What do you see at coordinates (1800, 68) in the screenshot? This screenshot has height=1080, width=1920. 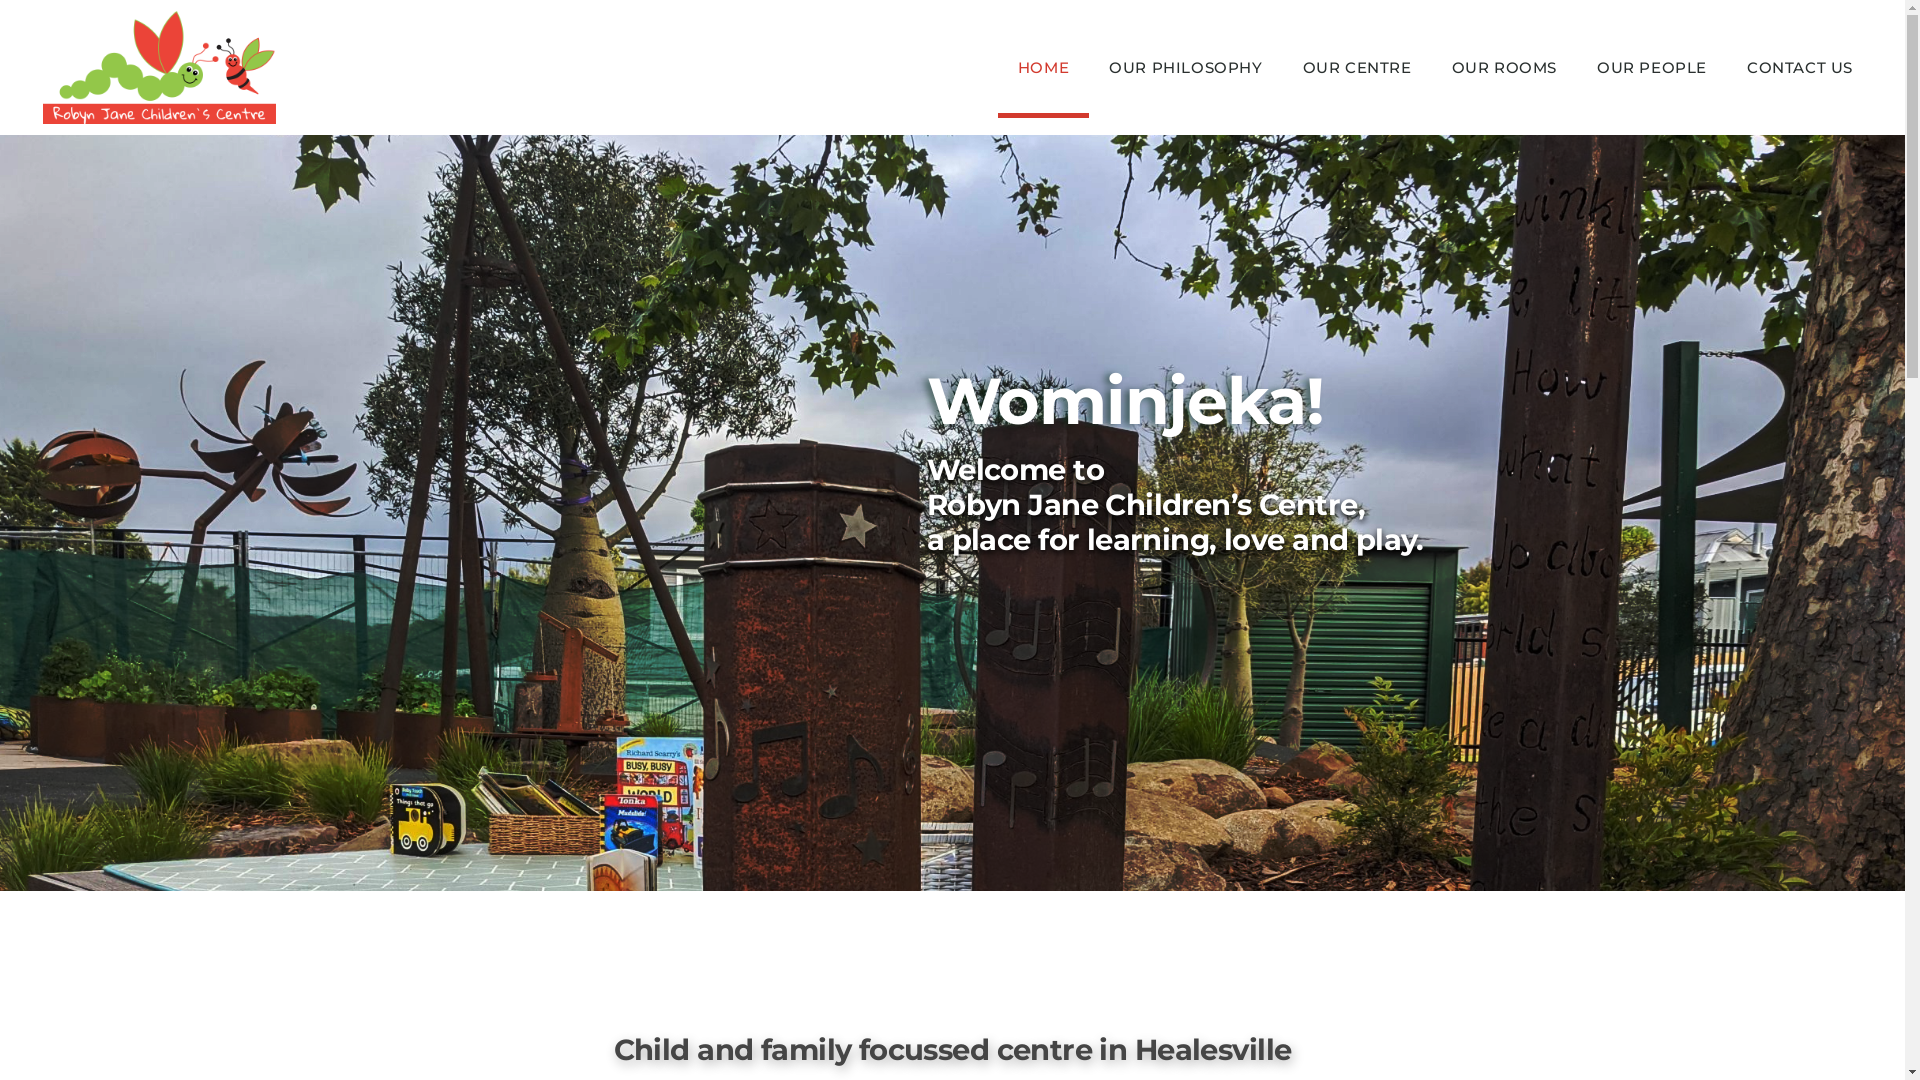 I see `CONTACT US` at bounding box center [1800, 68].